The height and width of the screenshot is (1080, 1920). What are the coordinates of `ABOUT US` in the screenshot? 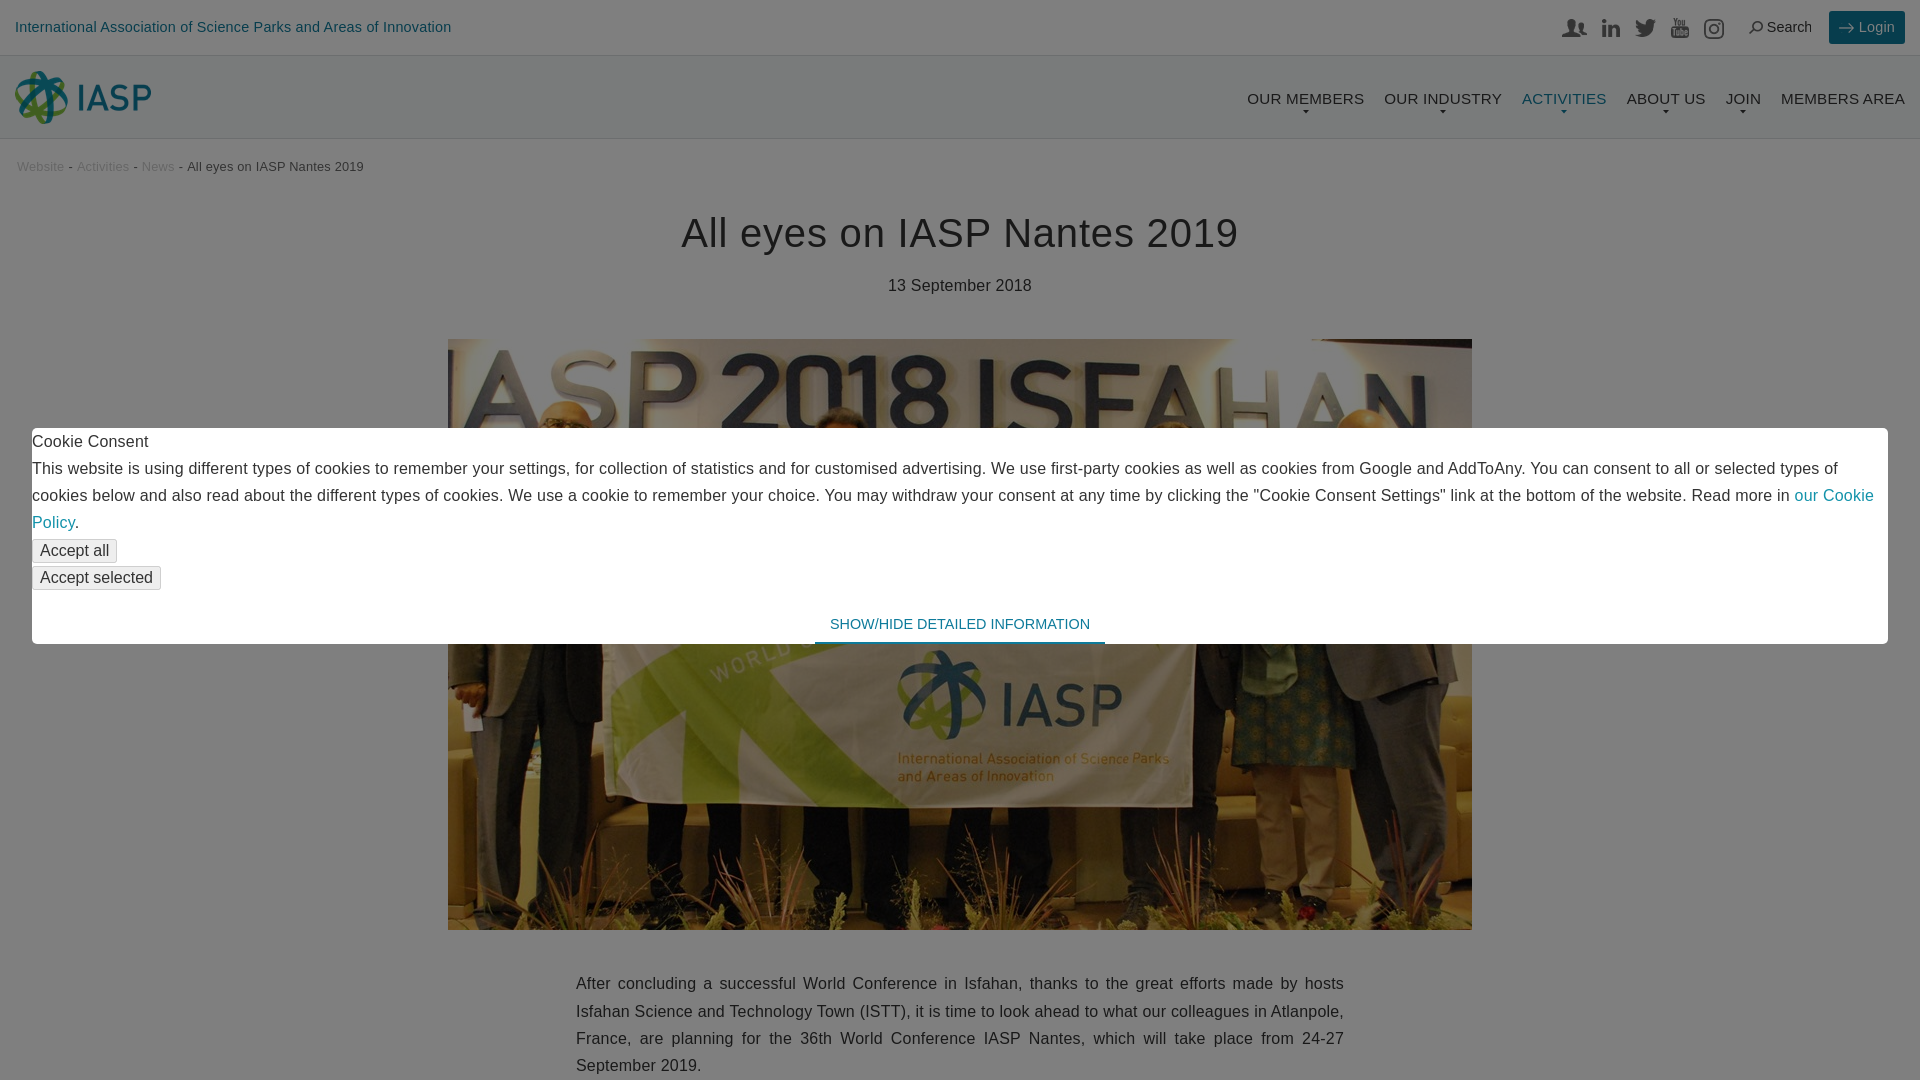 It's located at (1666, 104).